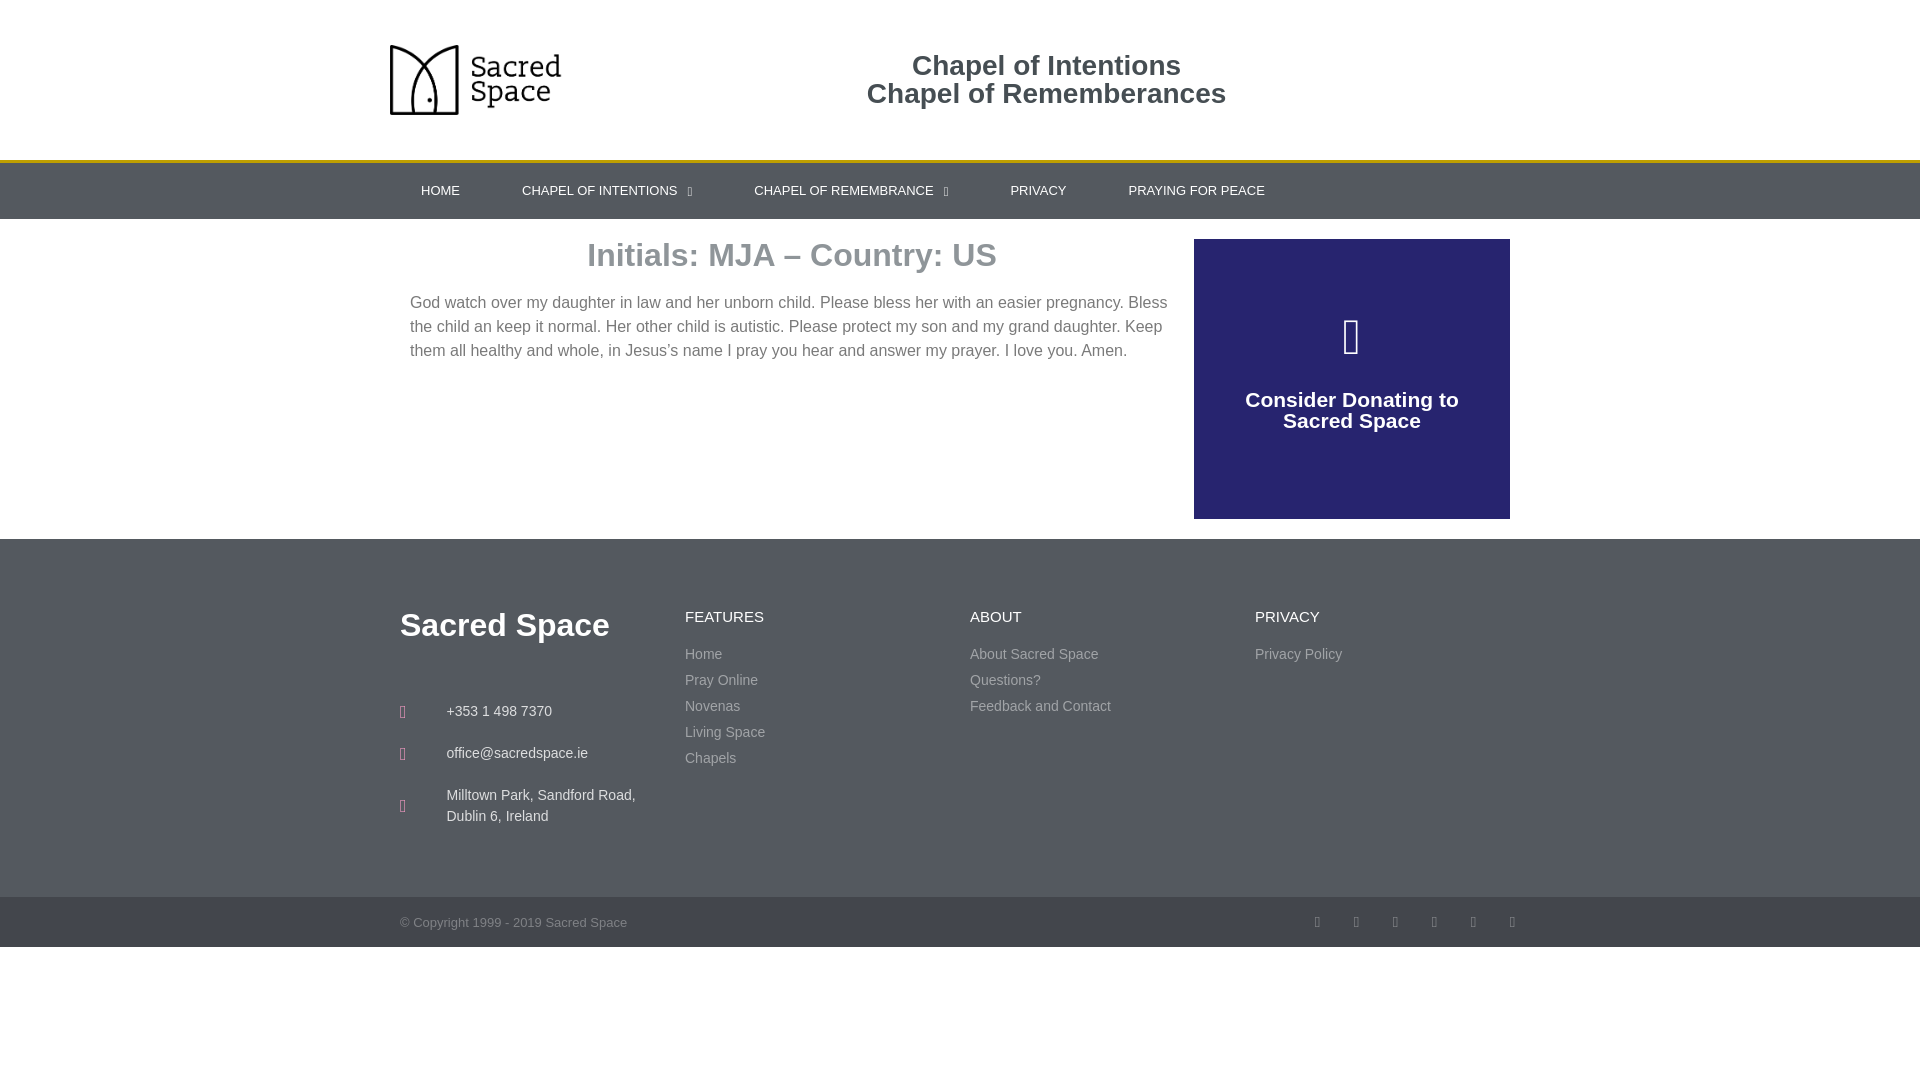  What do you see at coordinates (1102, 680) in the screenshot?
I see `Questions?` at bounding box center [1102, 680].